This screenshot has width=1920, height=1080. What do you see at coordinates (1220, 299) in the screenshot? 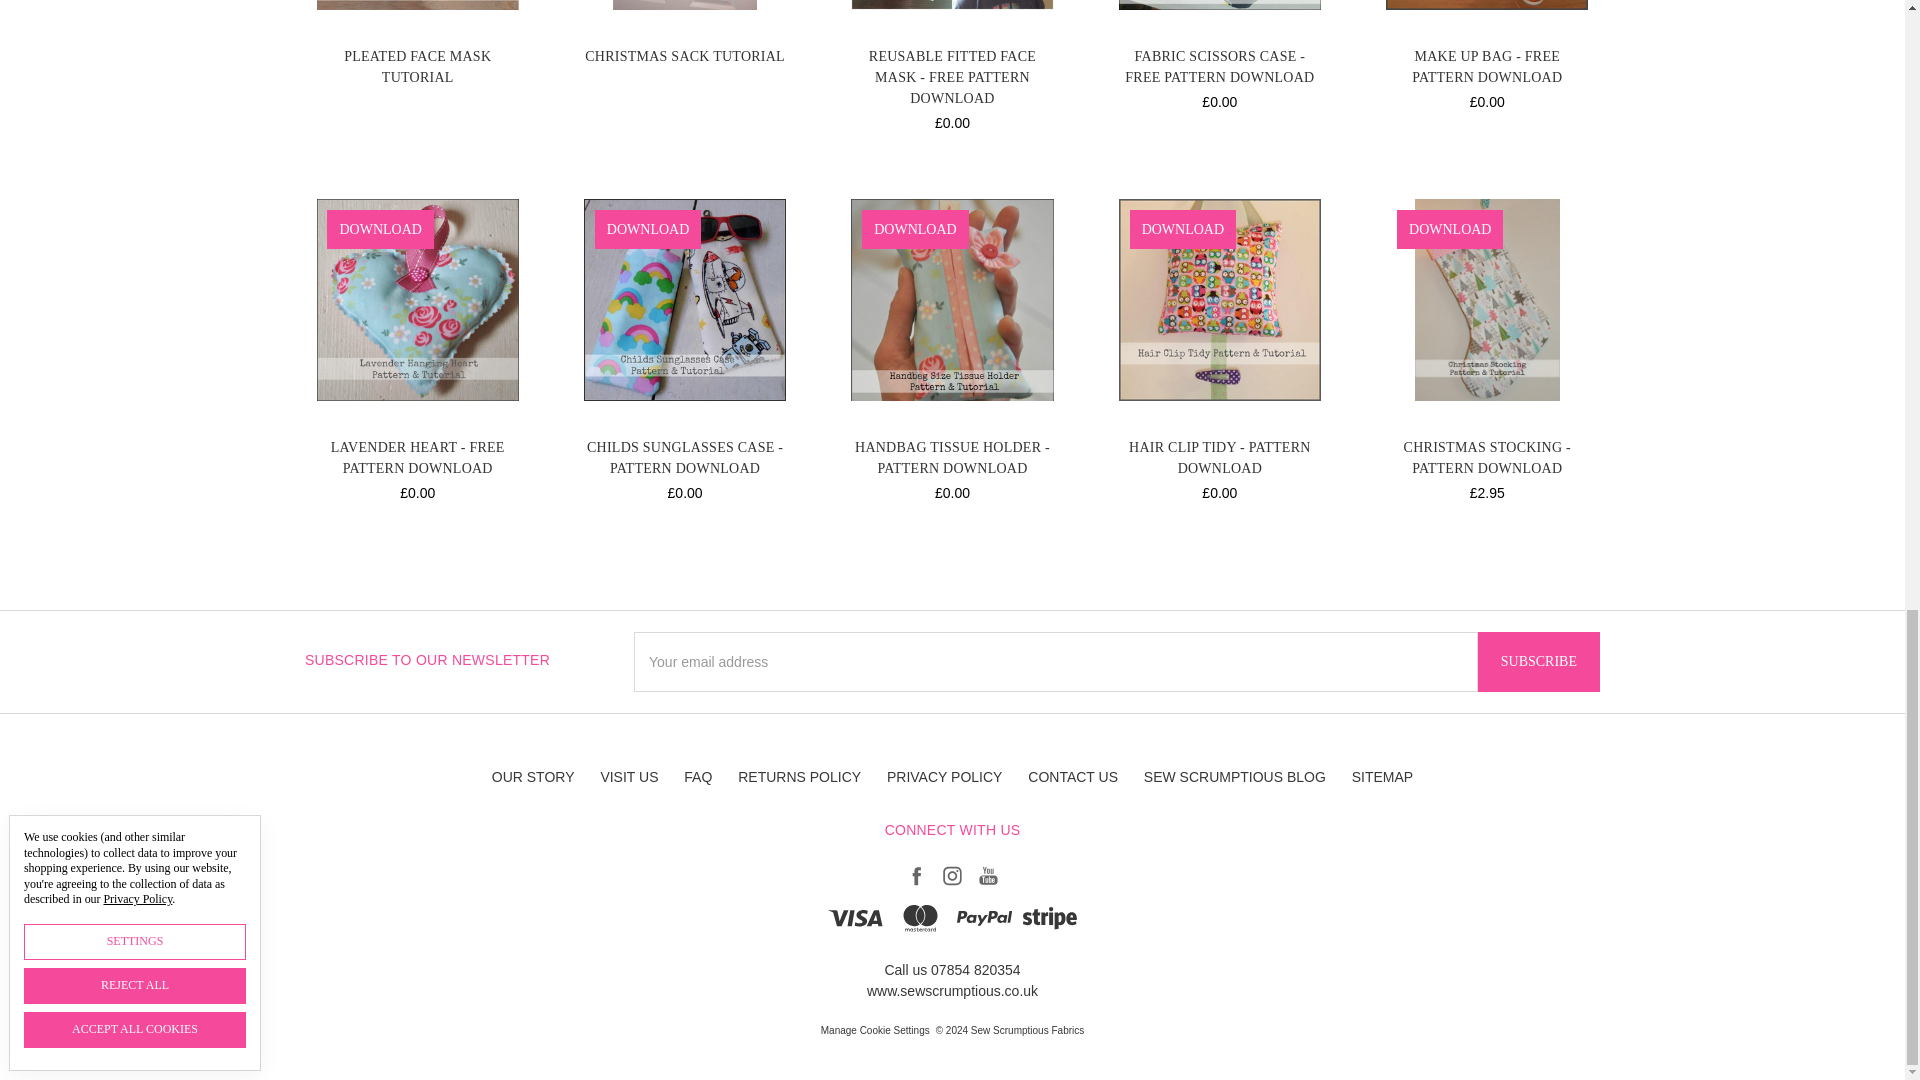
I see `Sew Scrumptious - Hair Clip Tidy - Pattern Download` at bounding box center [1220, 299].